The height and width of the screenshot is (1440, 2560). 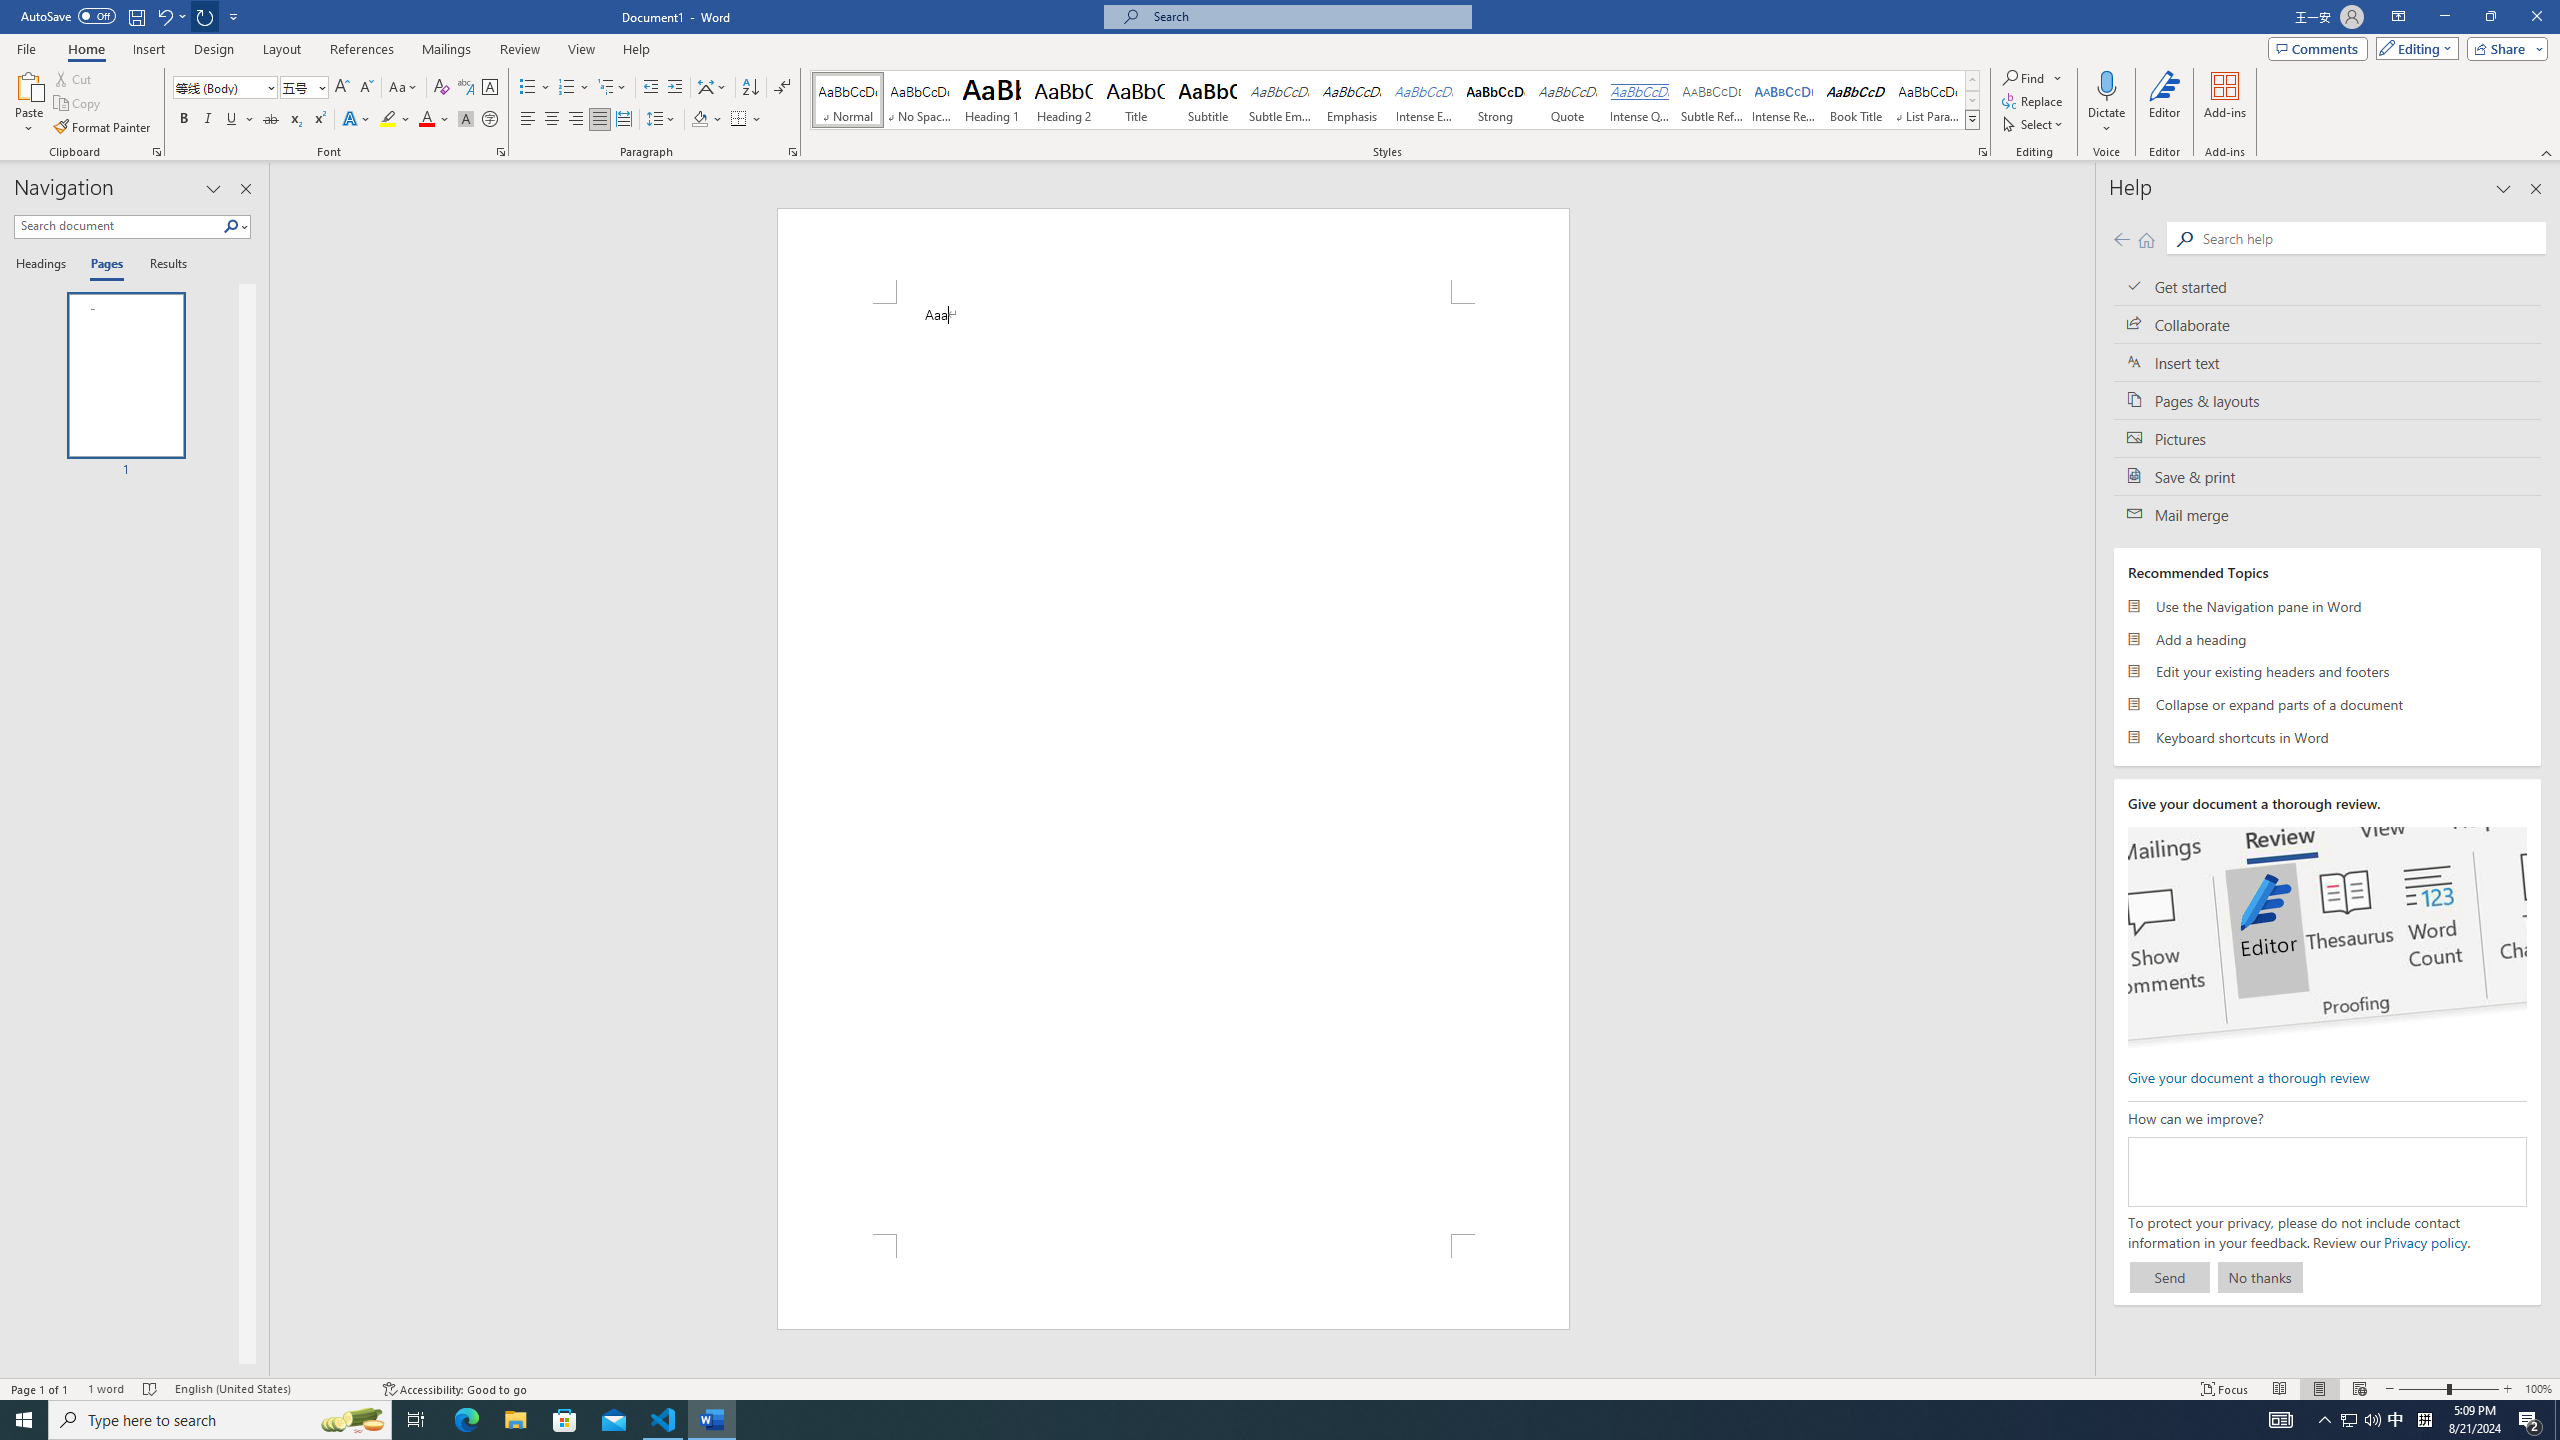 I want to click on Font..., so click(x=502, y=152).